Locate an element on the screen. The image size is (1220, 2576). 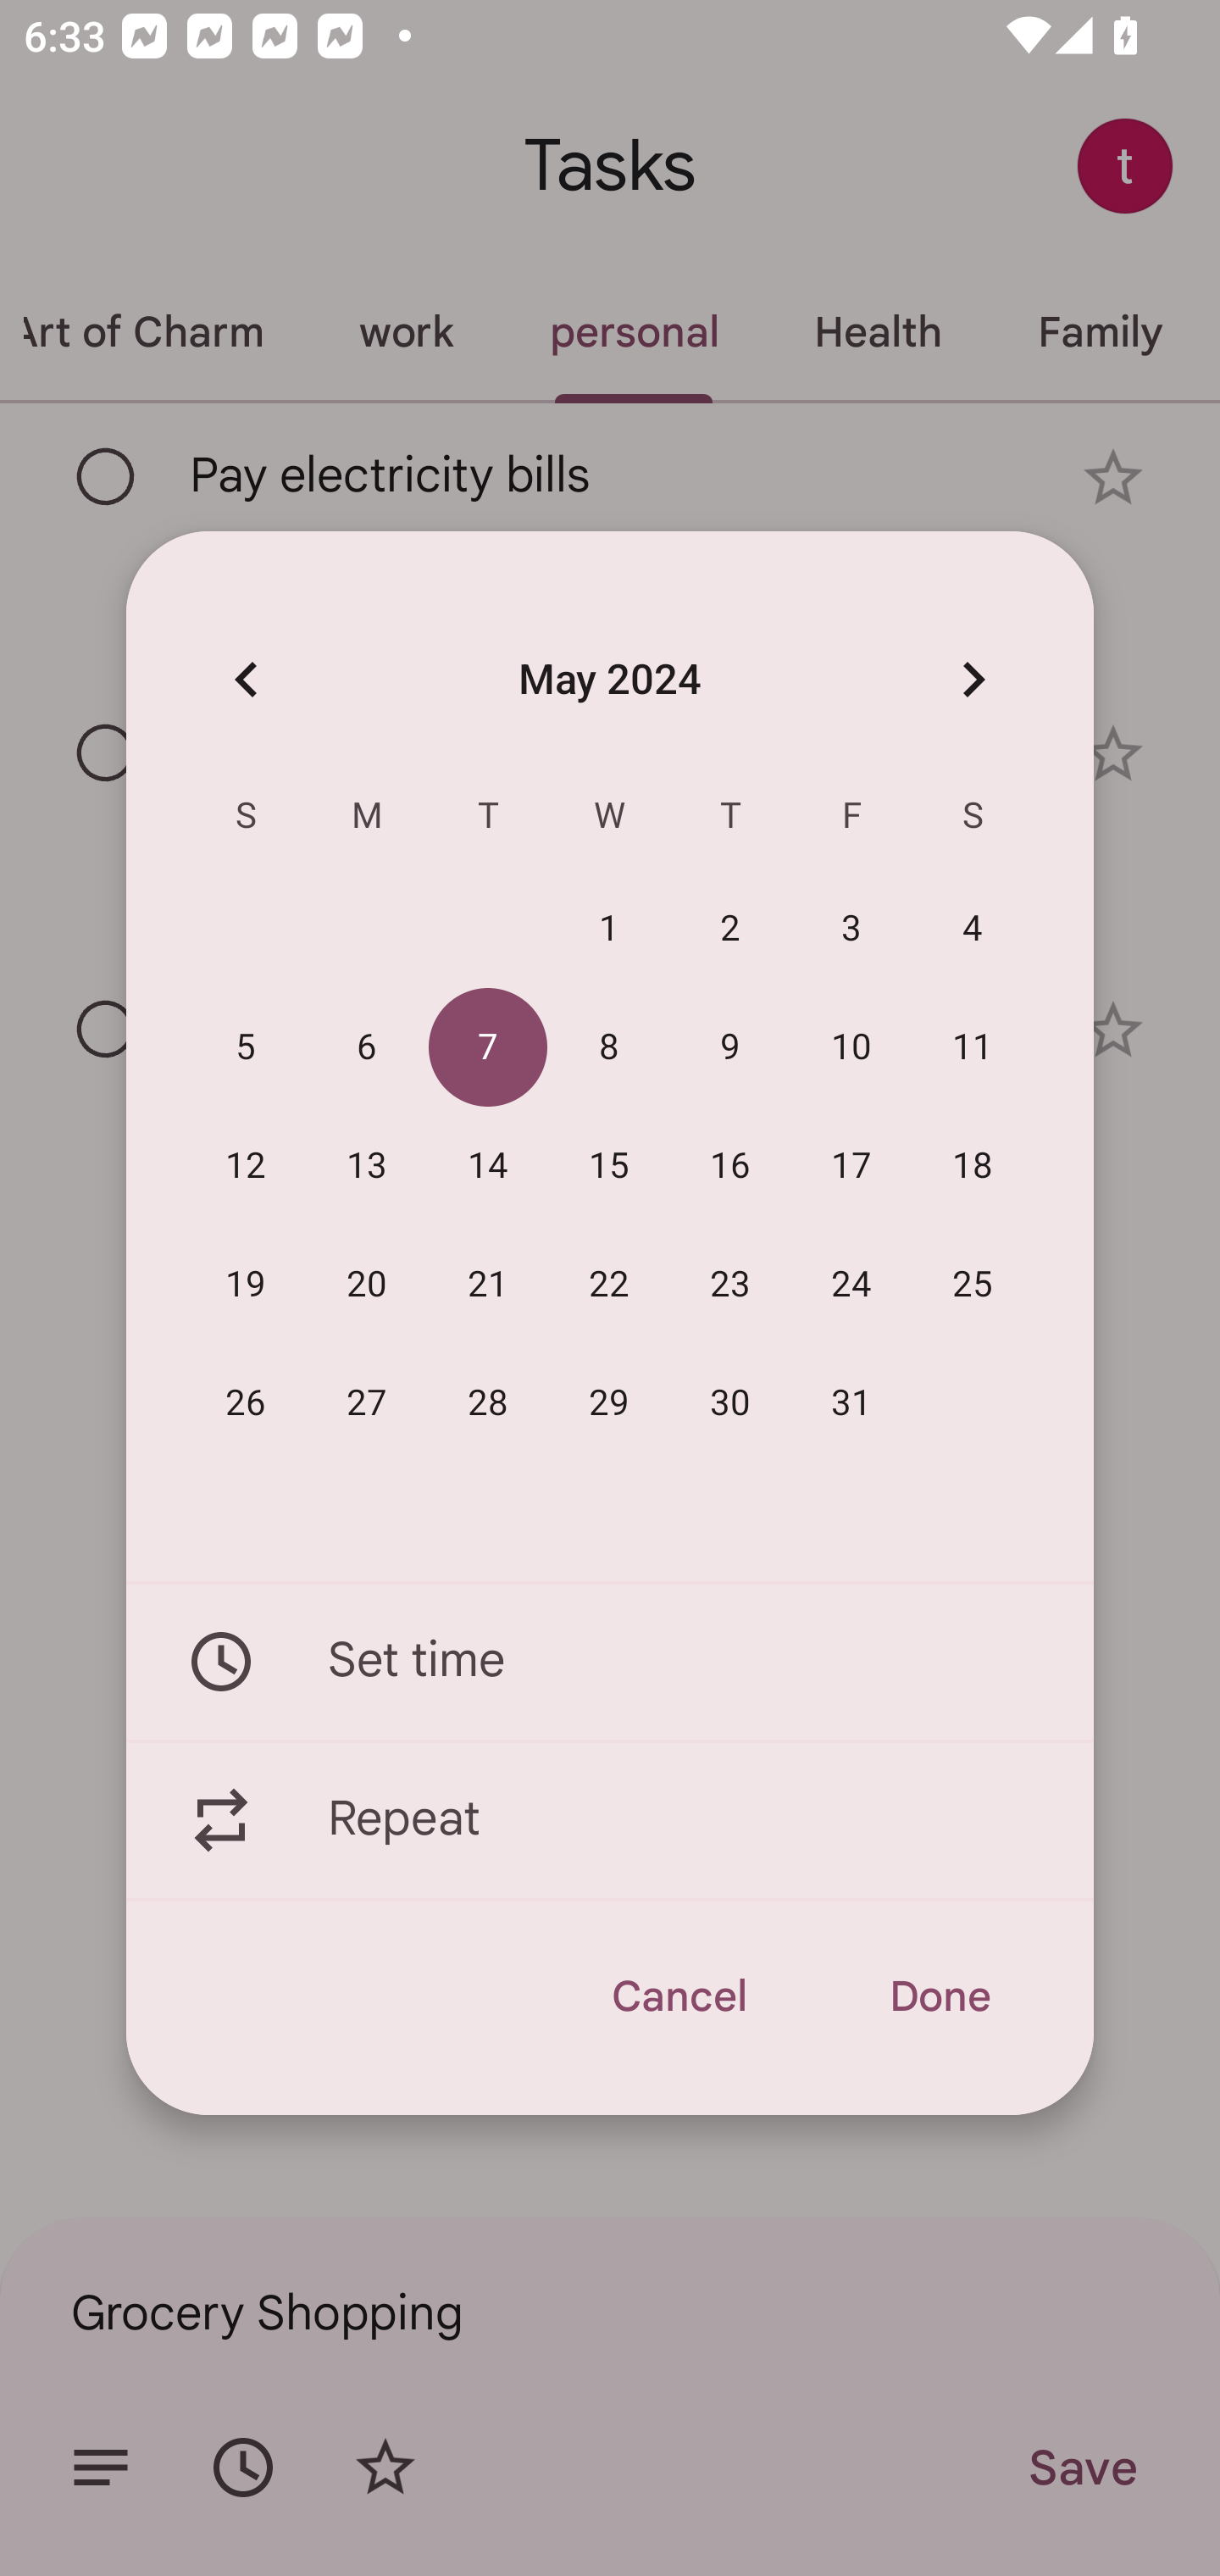
4 04 May 2024 is located at coordinates (973, 930).